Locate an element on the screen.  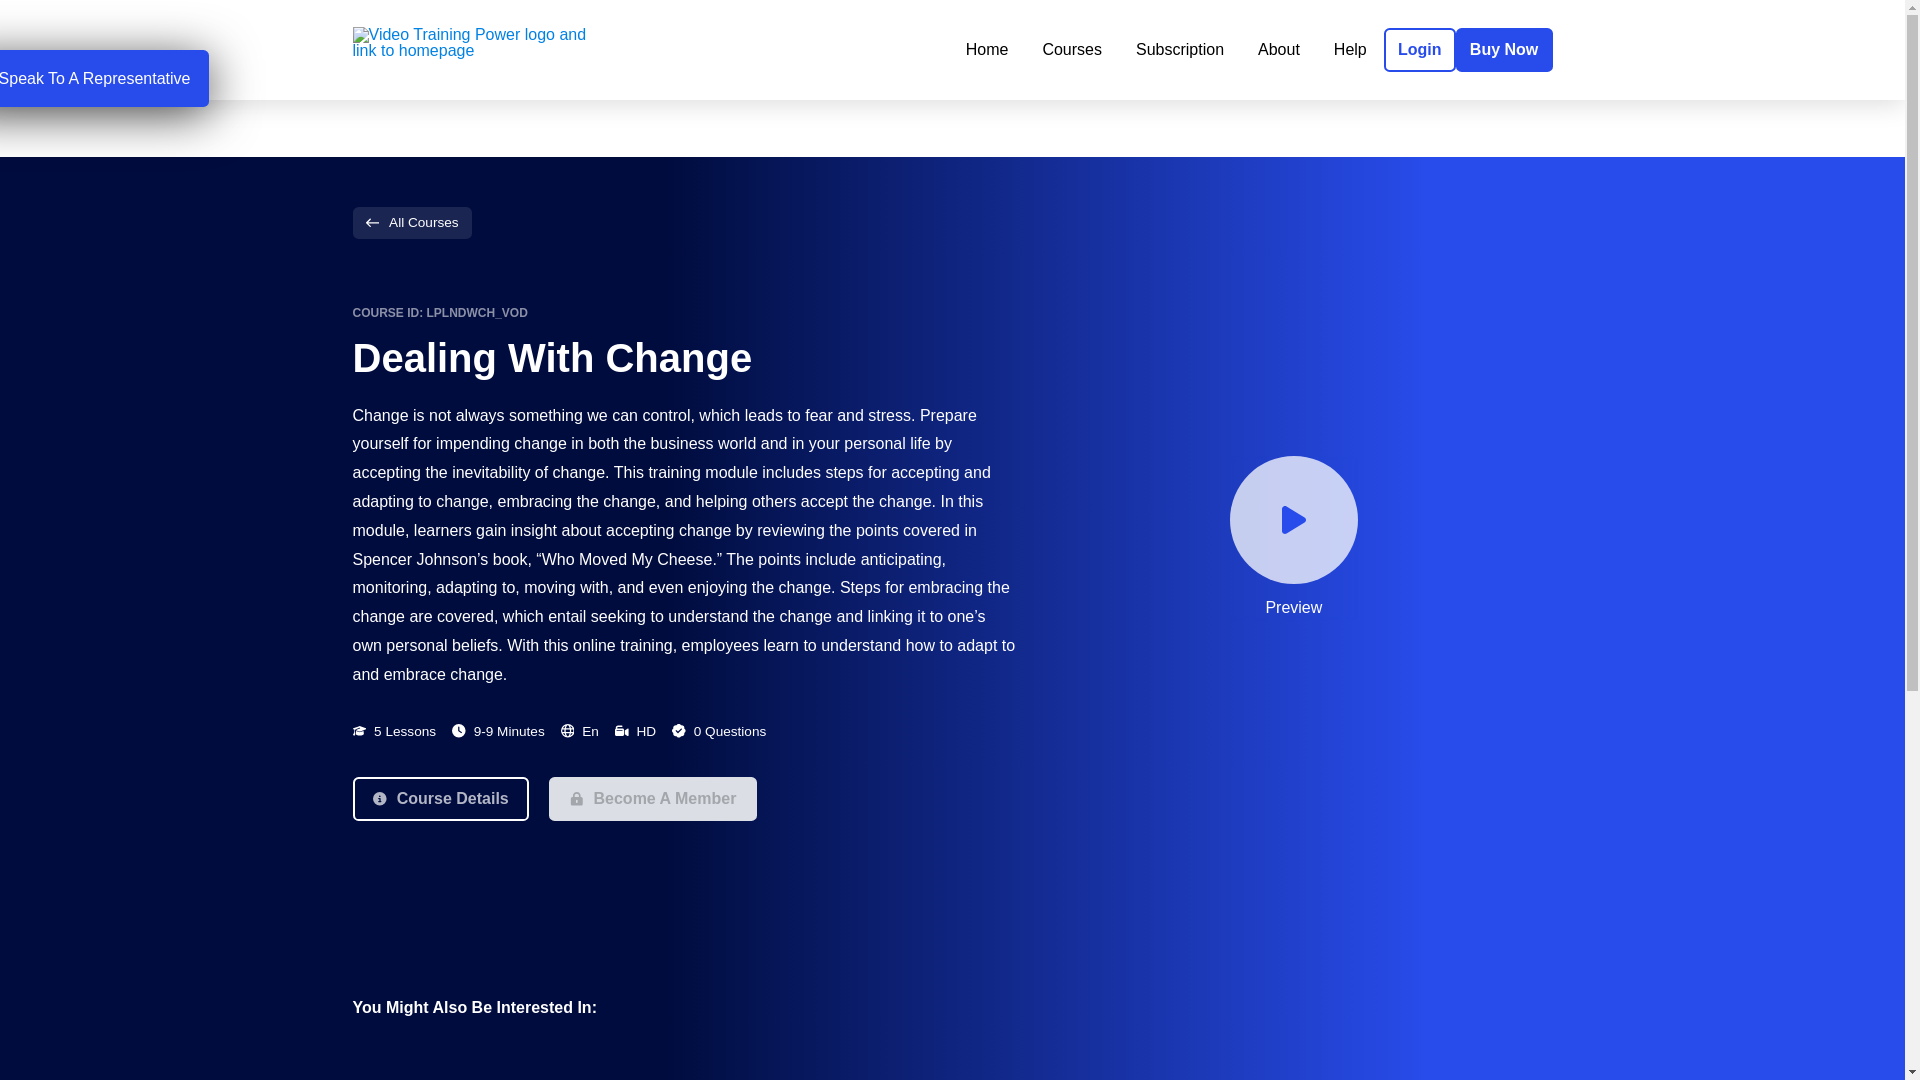
Courses is located at coordinates (1072, 50).